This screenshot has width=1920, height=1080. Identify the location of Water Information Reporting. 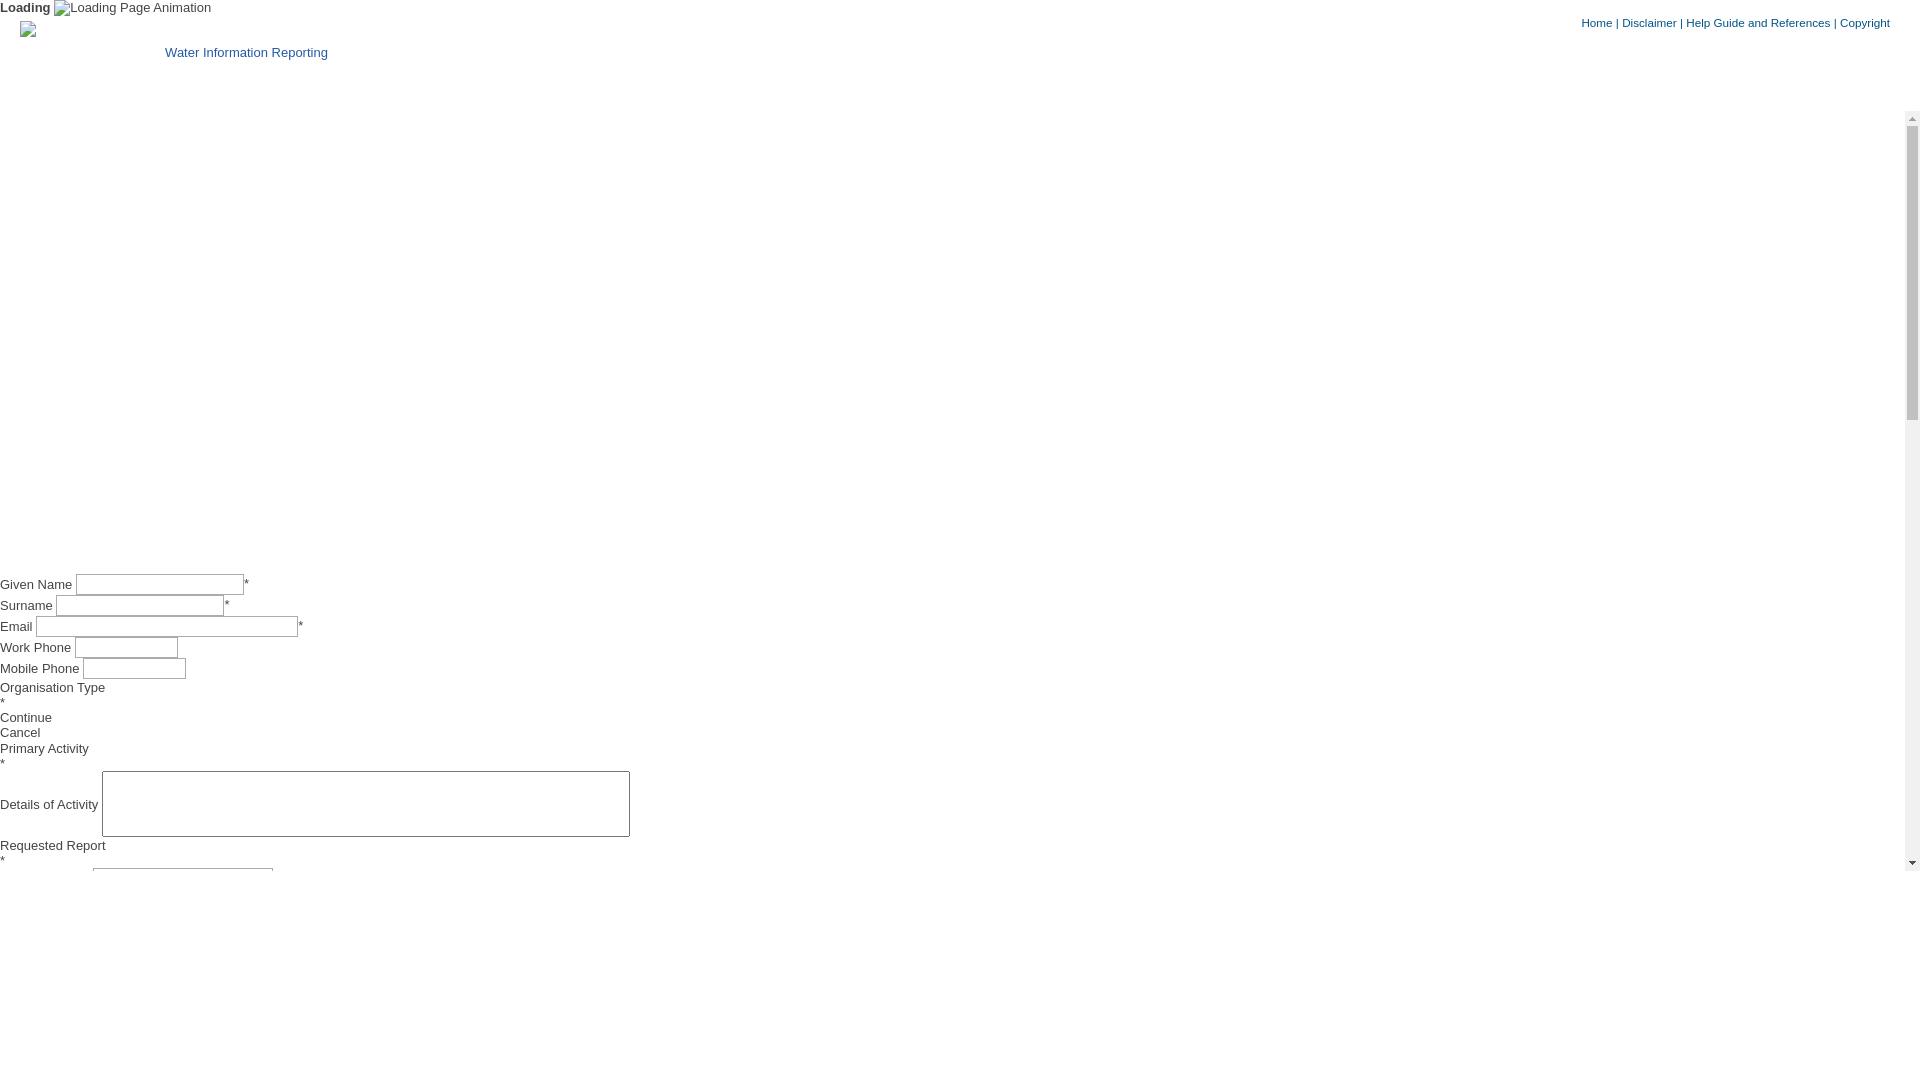
(238, 48).